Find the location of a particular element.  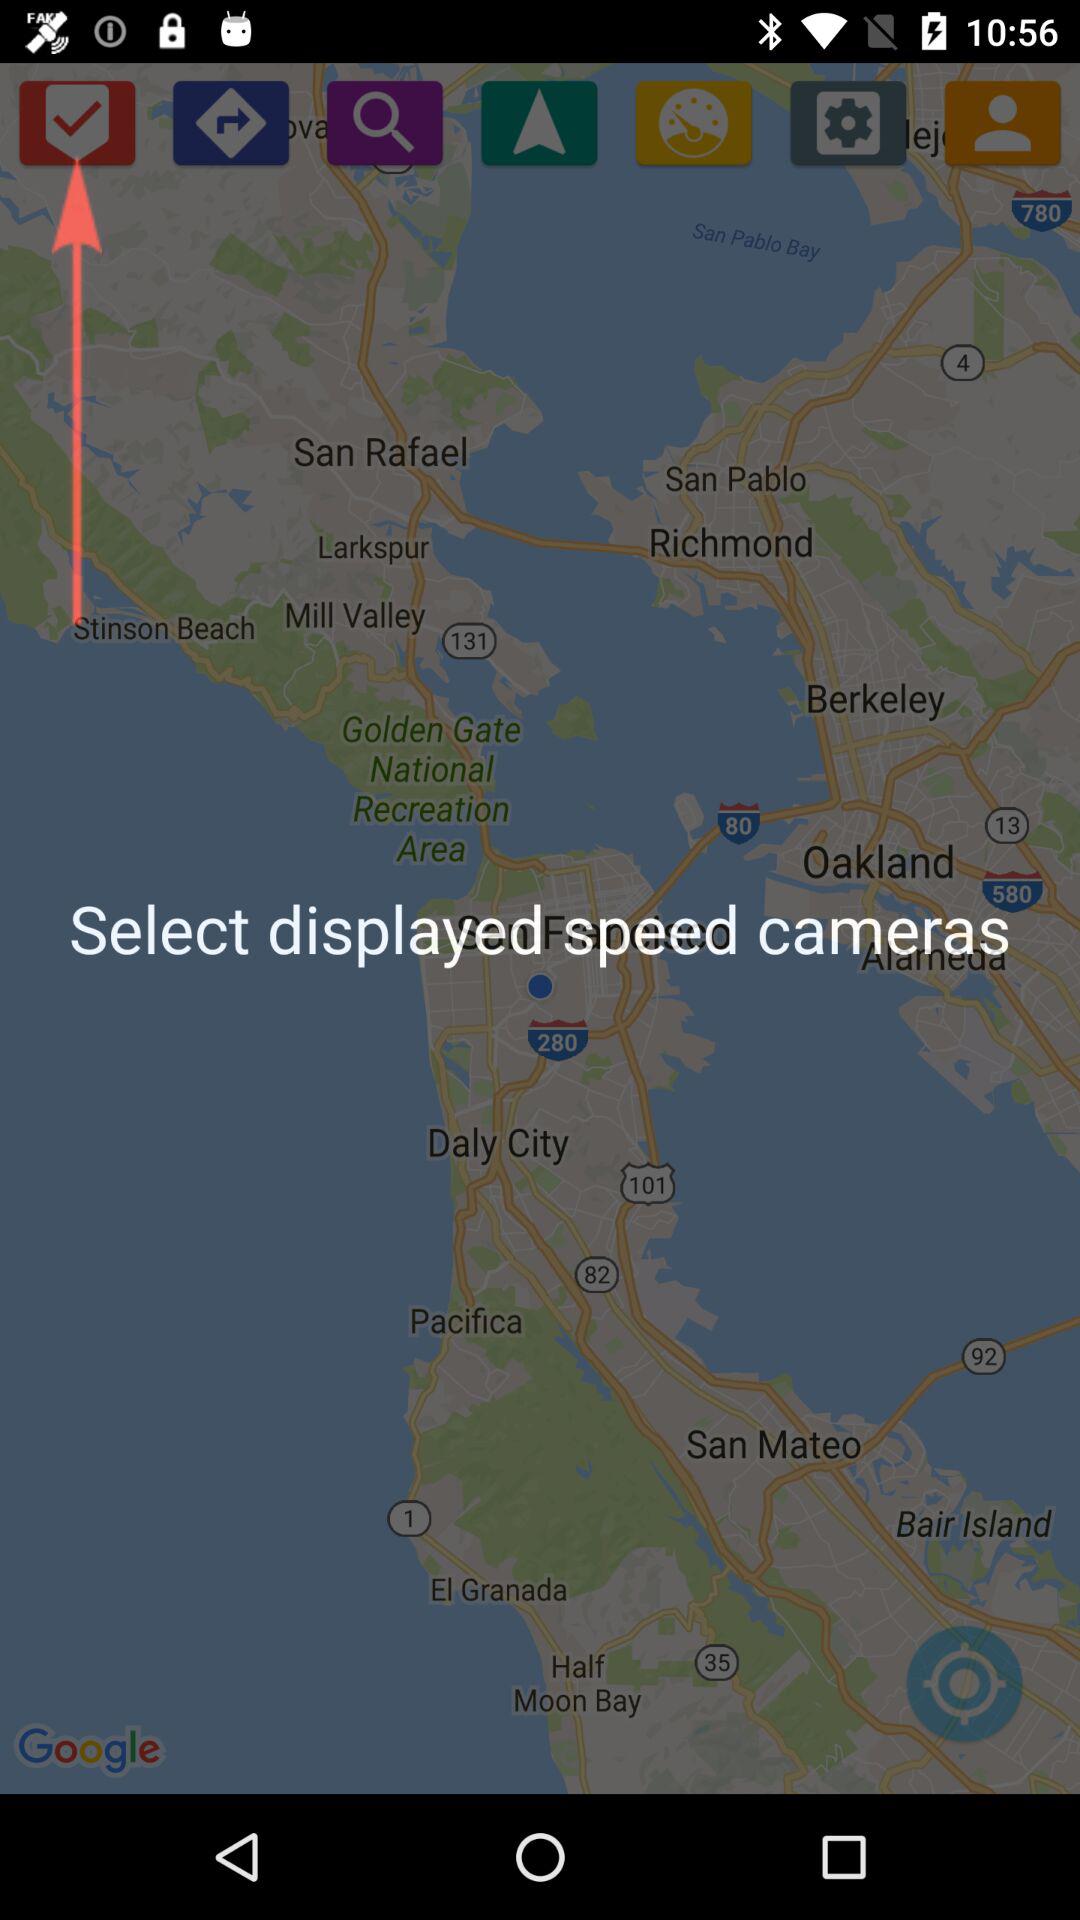

click the item at the bottom right corner is located at coordinates (964, 1694).